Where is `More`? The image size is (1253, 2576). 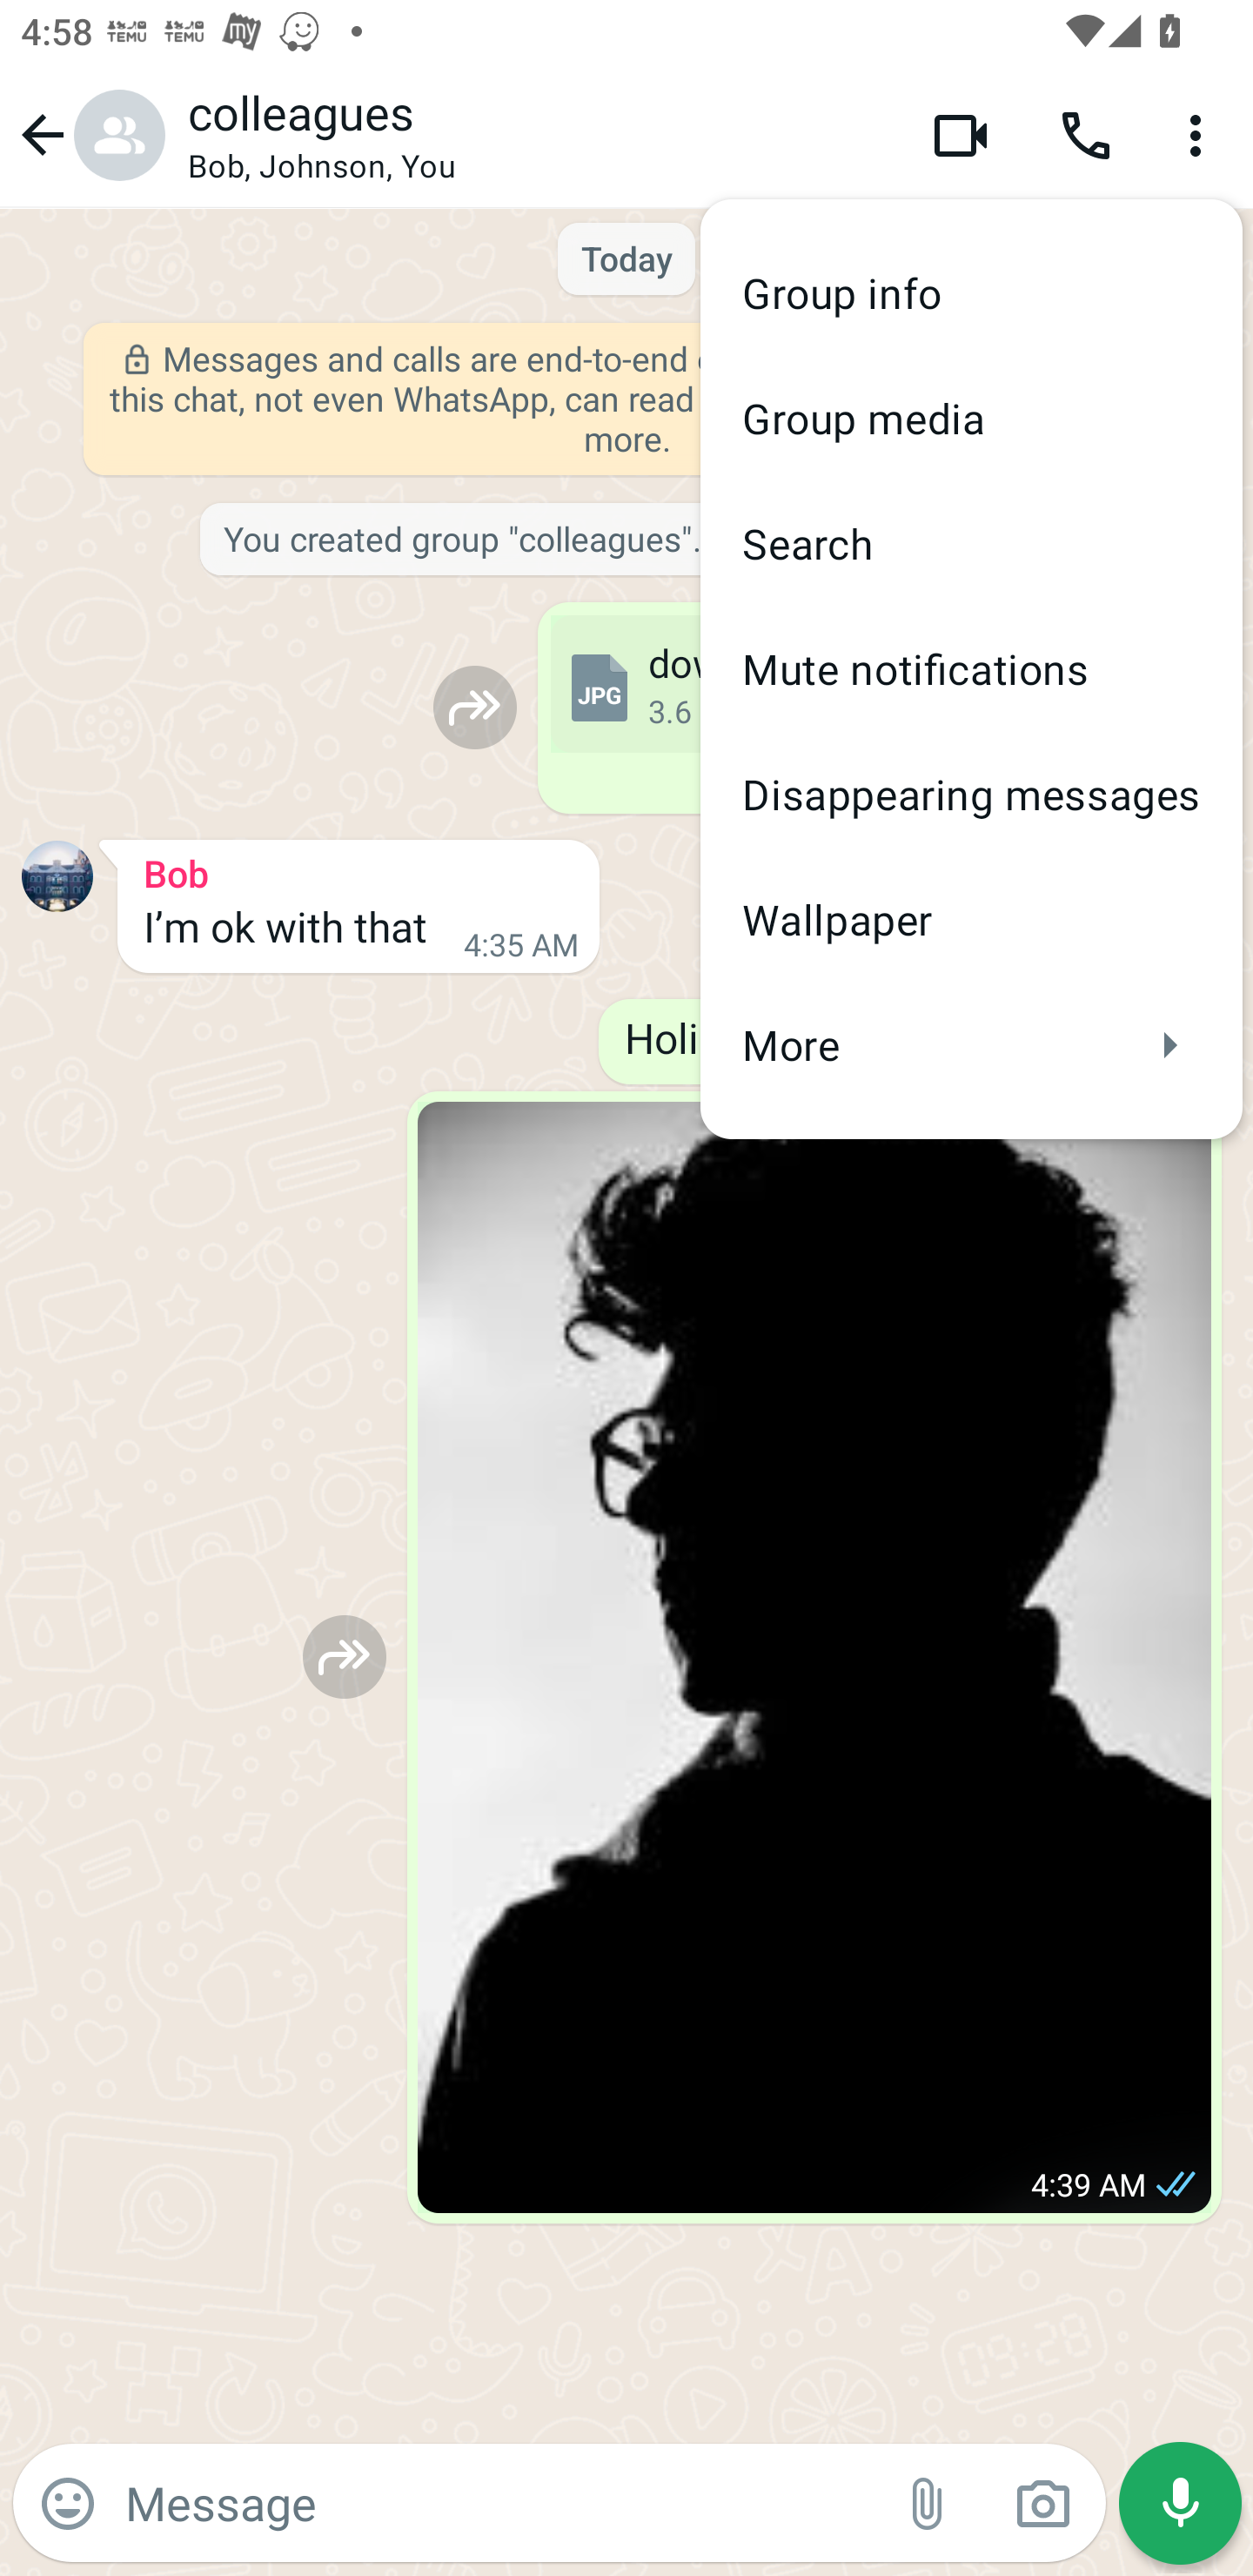 More is located at coordinates (971, 1044).